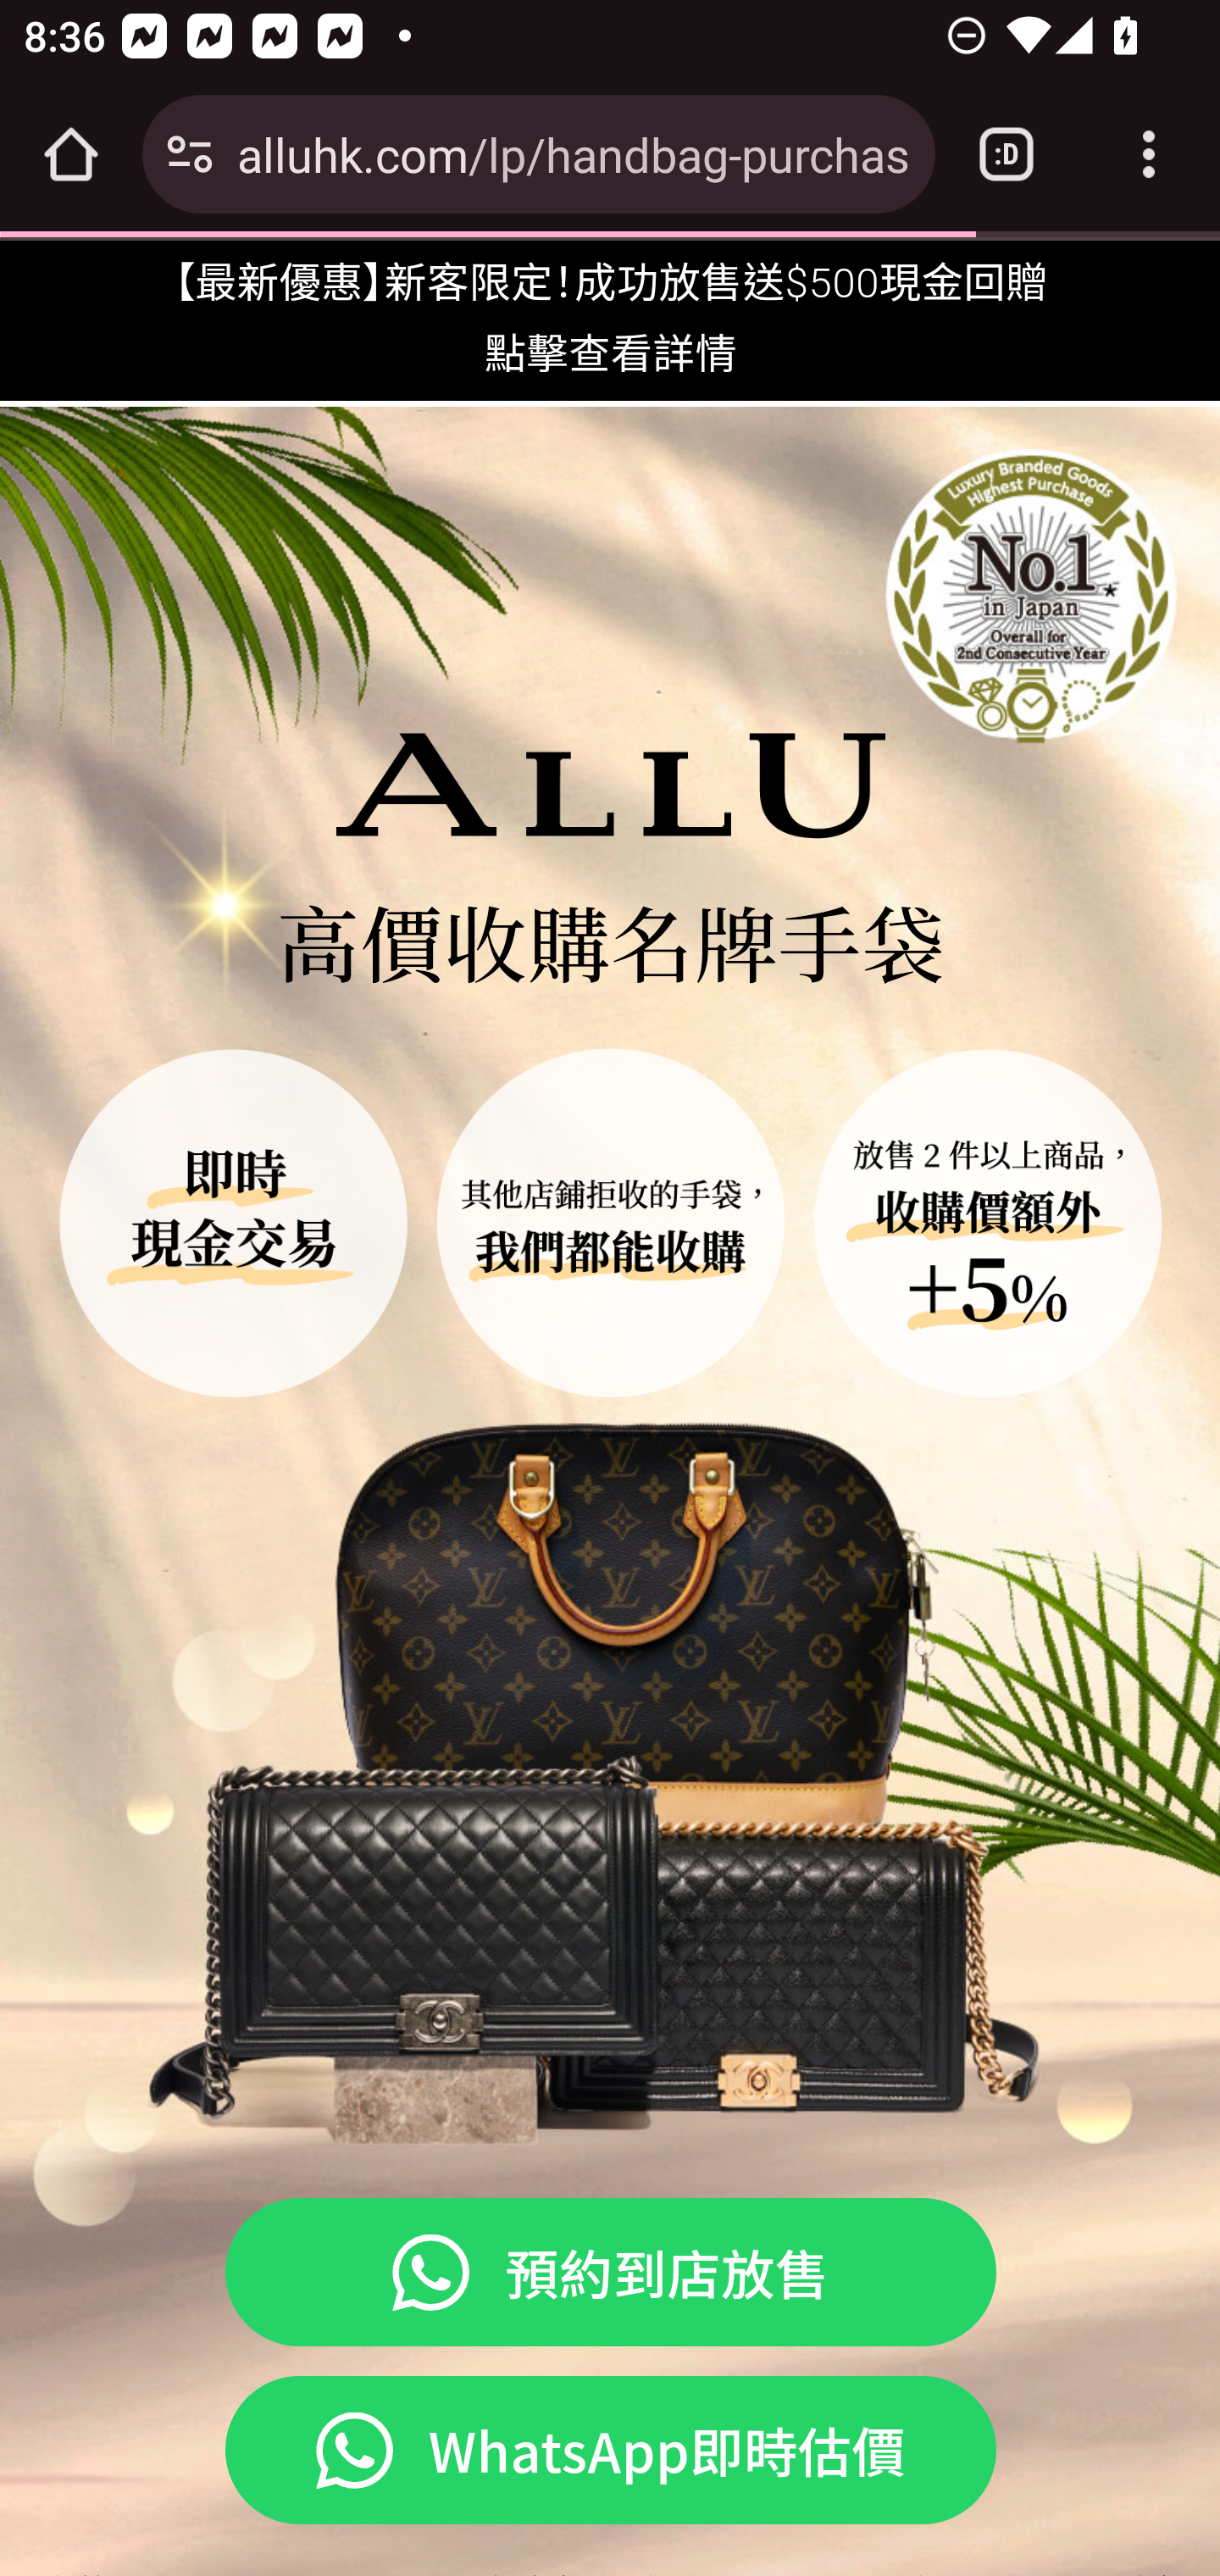 The image size is (1220, 2576). I want to click on Customize and control Google Chrome, so click(1149, 154).